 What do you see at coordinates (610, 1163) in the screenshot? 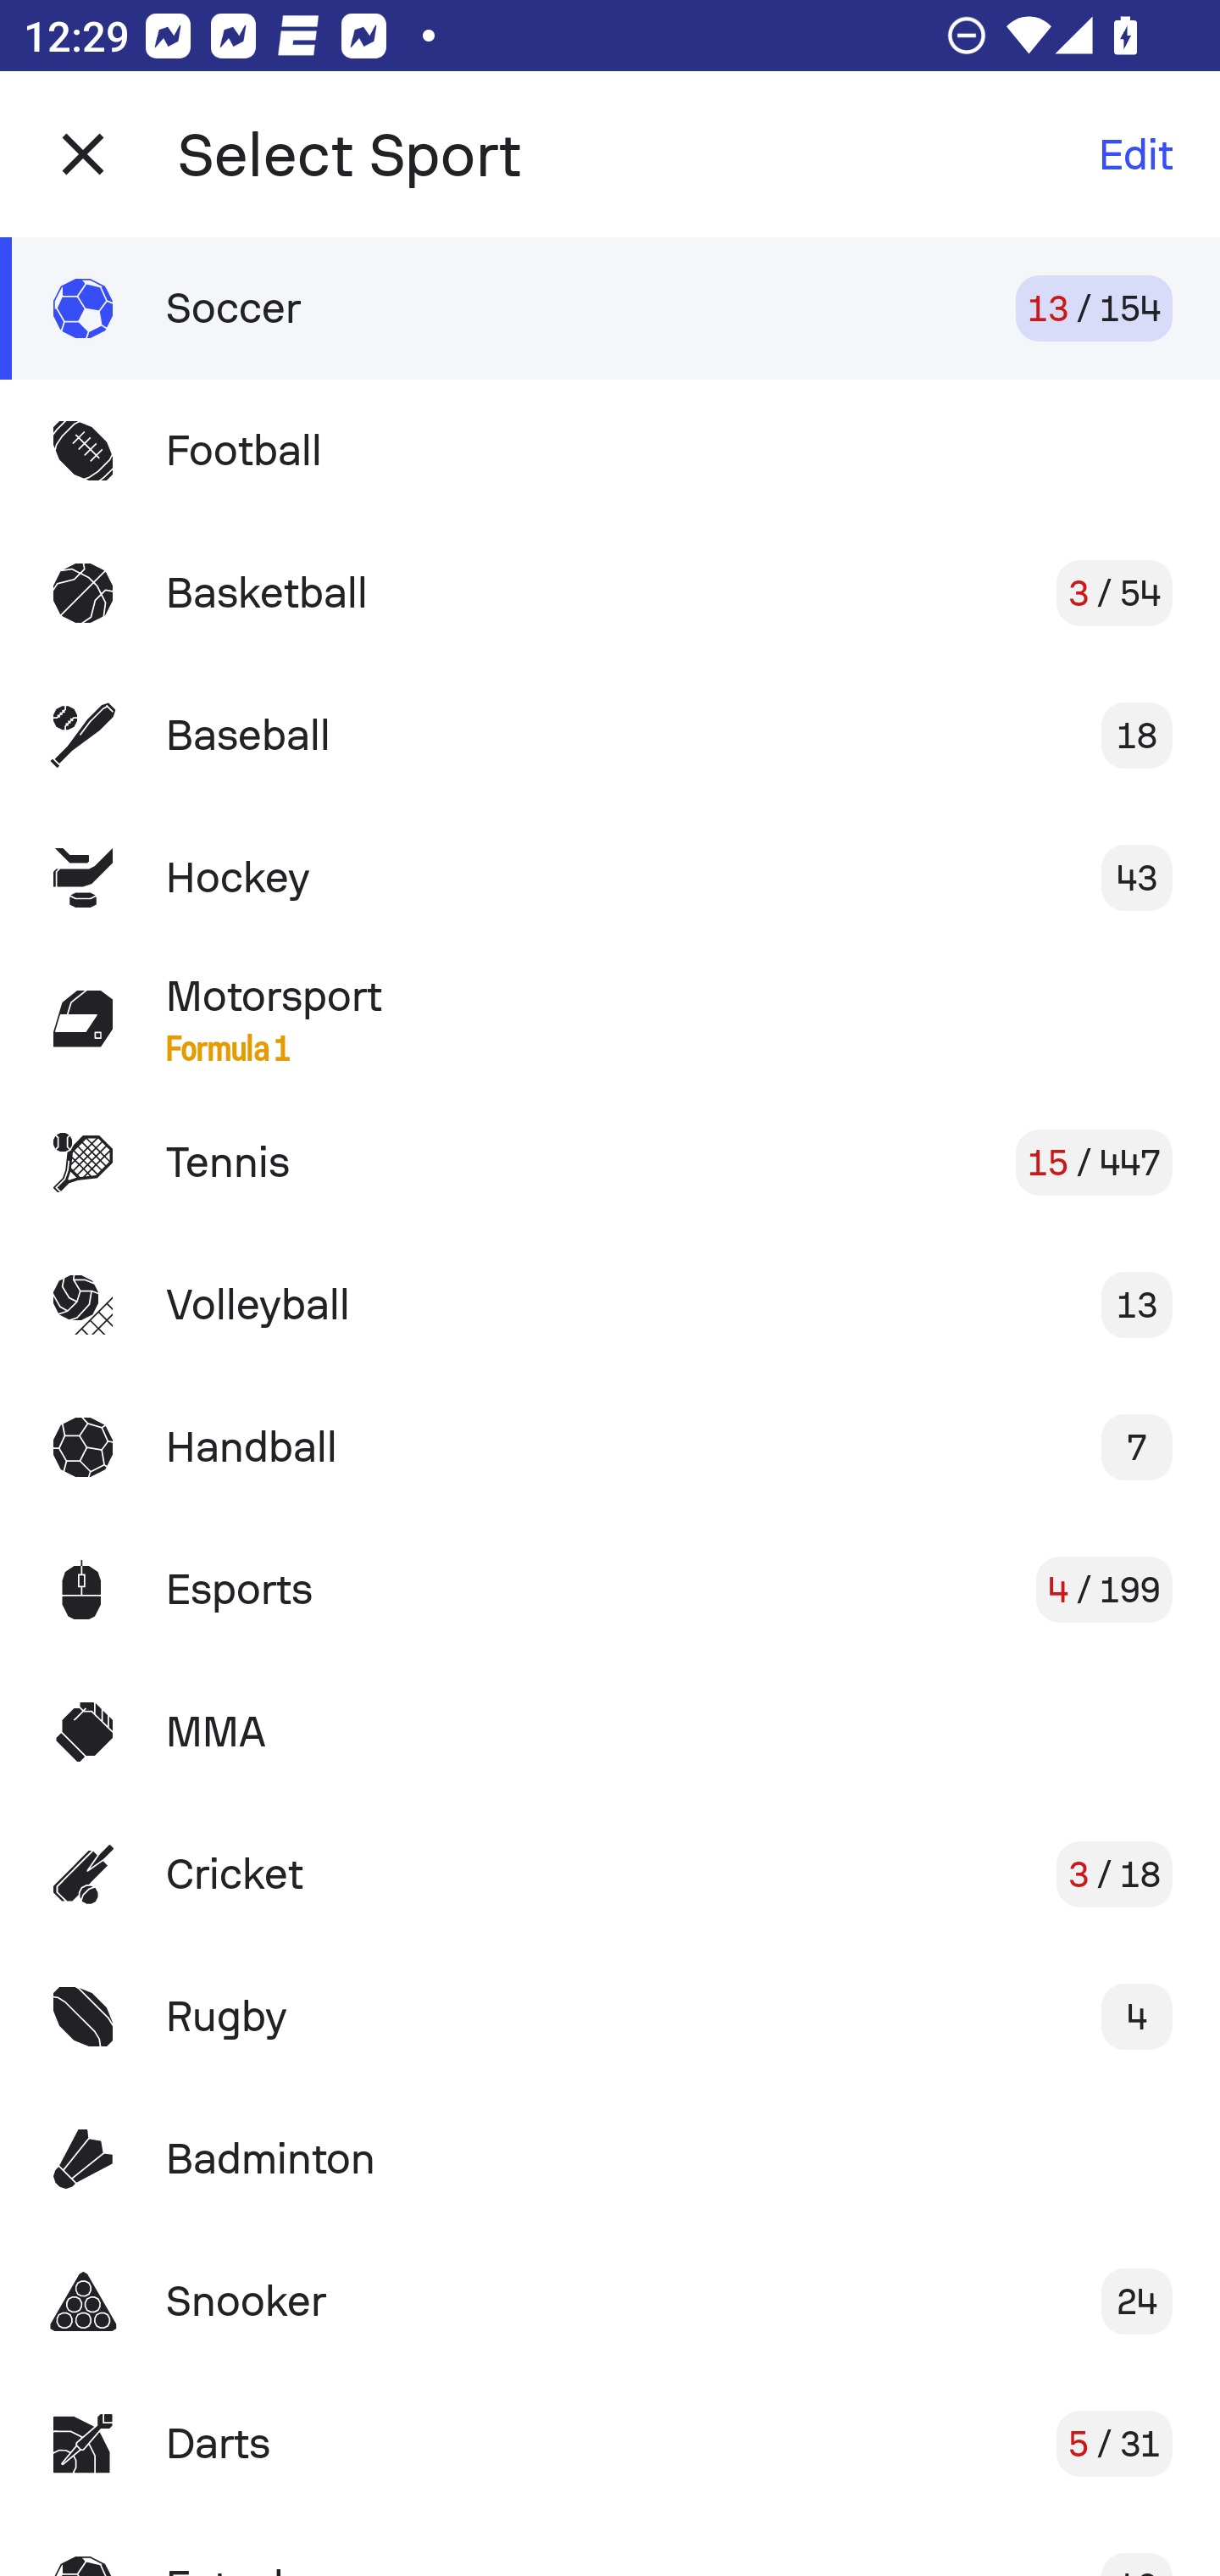
I see `Tennis 15 / 447` at bounding box center [610, 1163].